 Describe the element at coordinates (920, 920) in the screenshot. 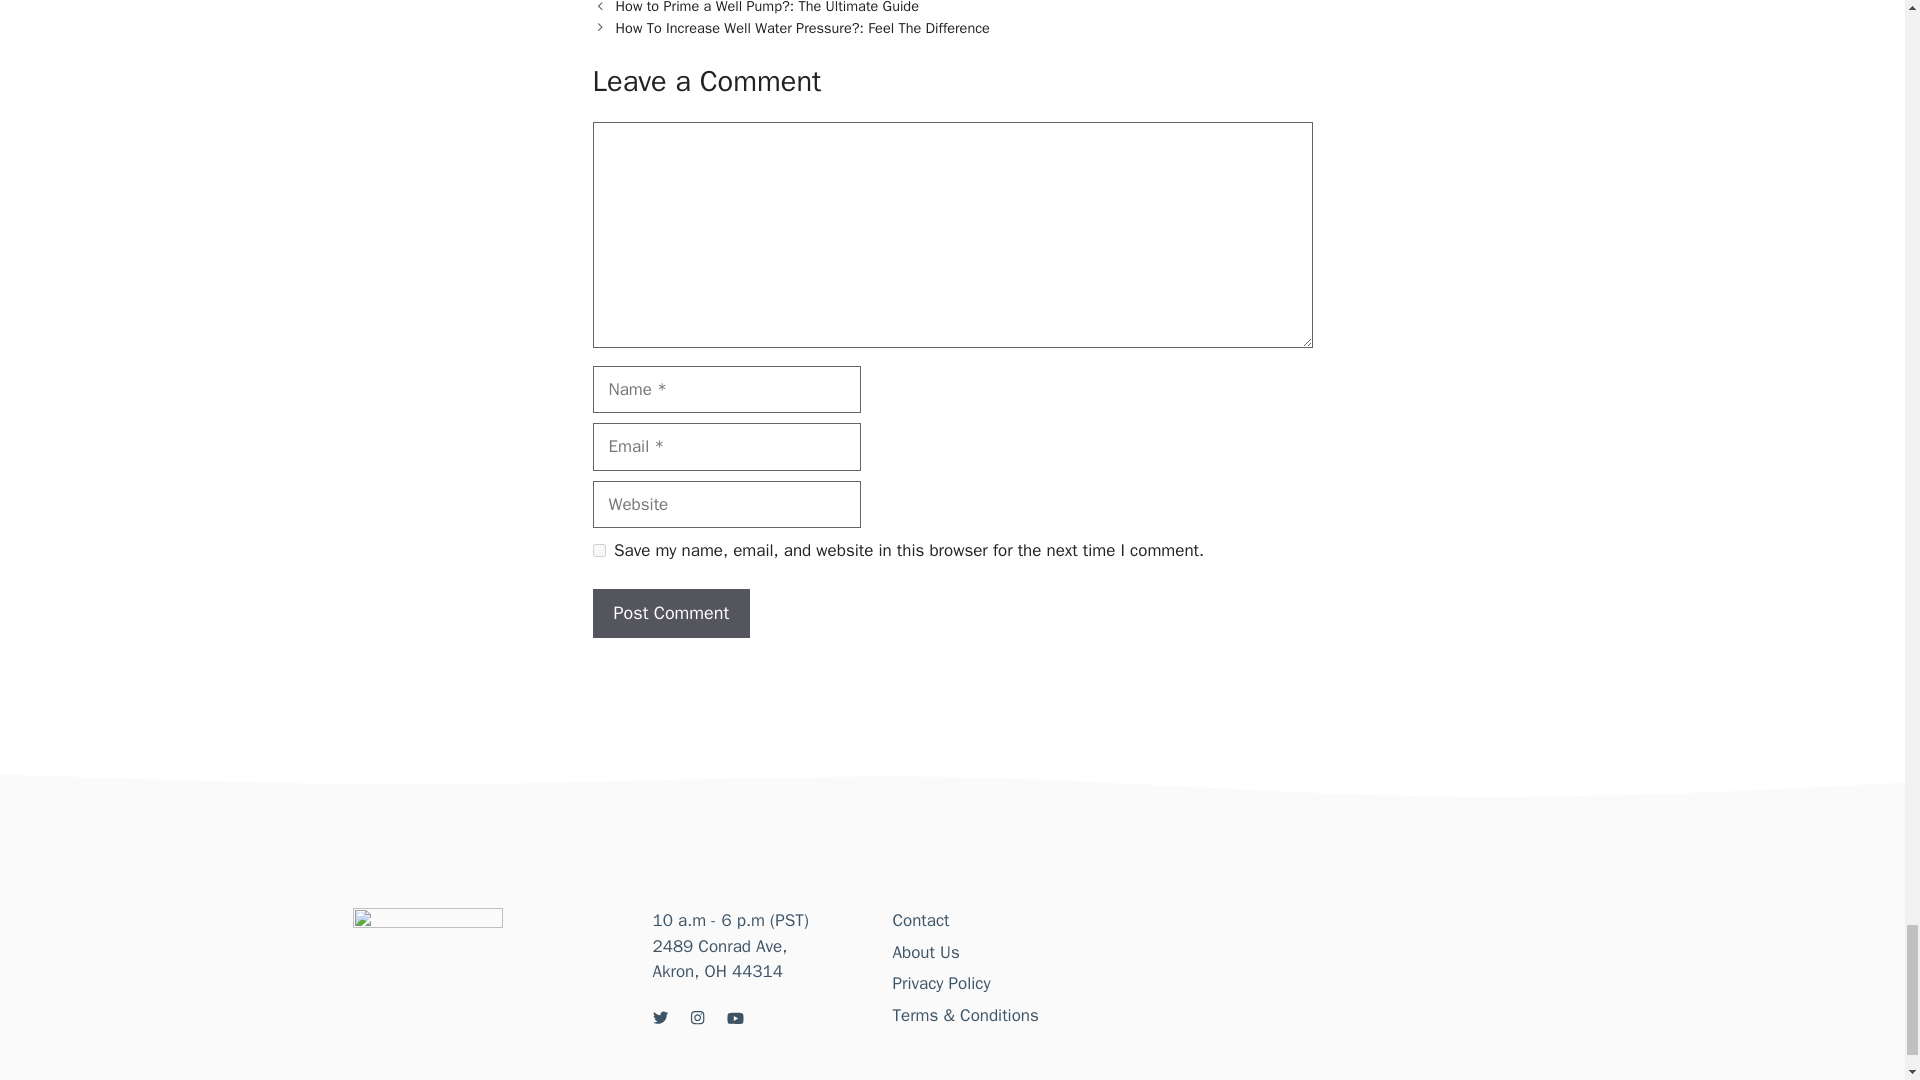

I see `Contact` at that location.